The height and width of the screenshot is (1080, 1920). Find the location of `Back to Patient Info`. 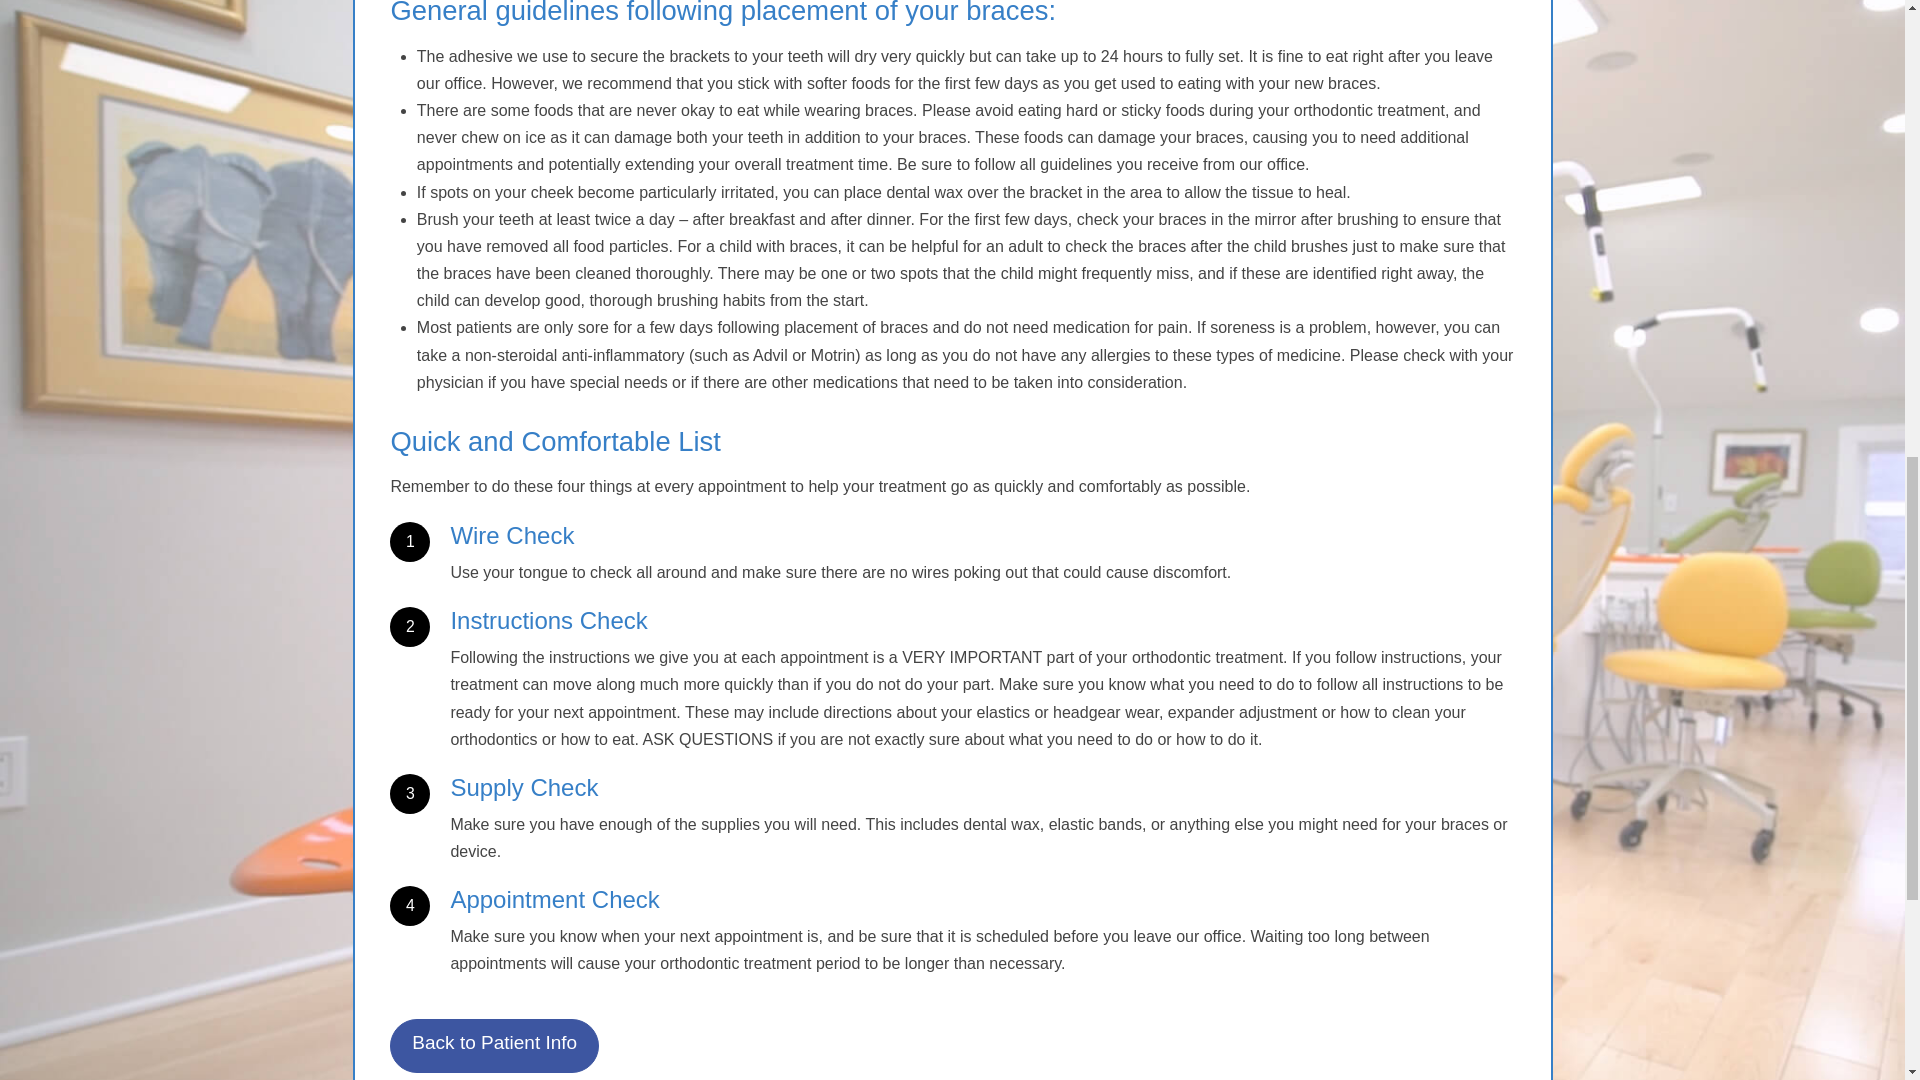

Back to Patient Info is located at coordinates (494, 1046).